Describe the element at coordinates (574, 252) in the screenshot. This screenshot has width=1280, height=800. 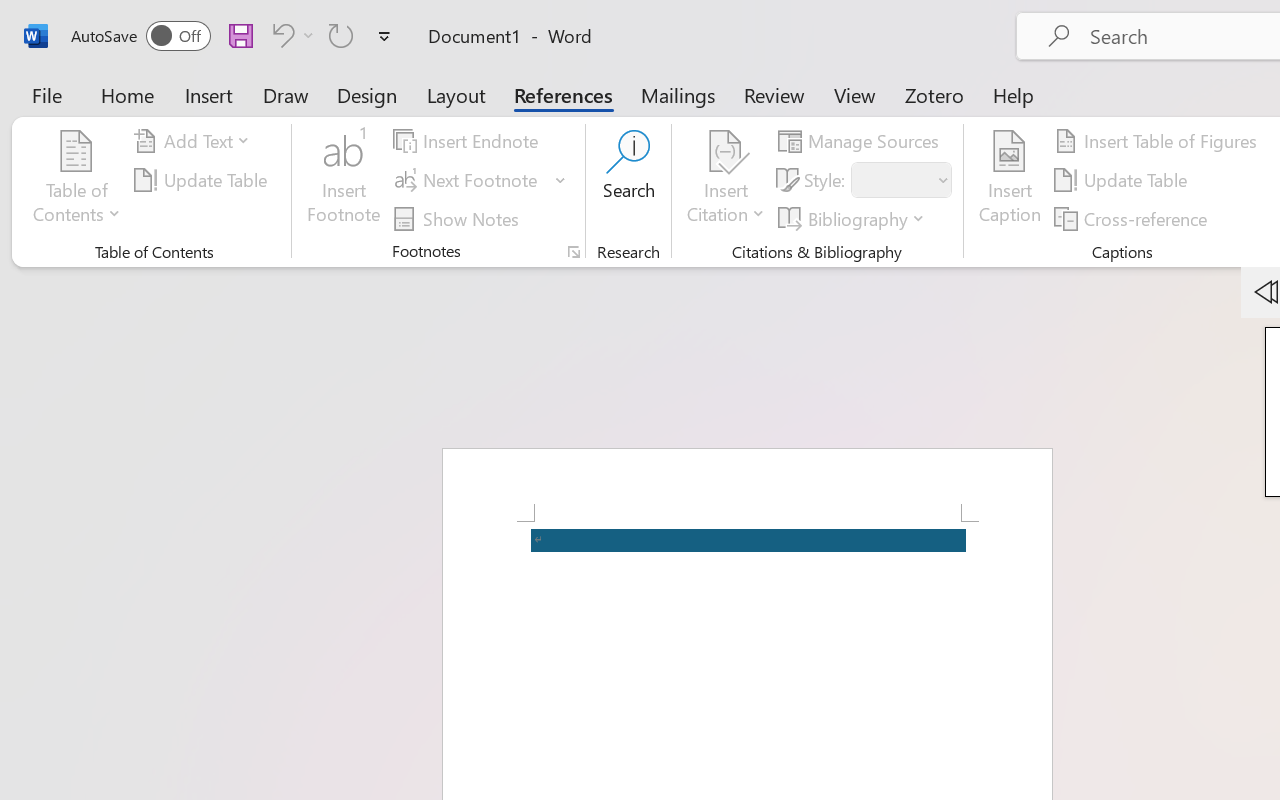
I see `Footnote and Endnote Dialog...` at that location.